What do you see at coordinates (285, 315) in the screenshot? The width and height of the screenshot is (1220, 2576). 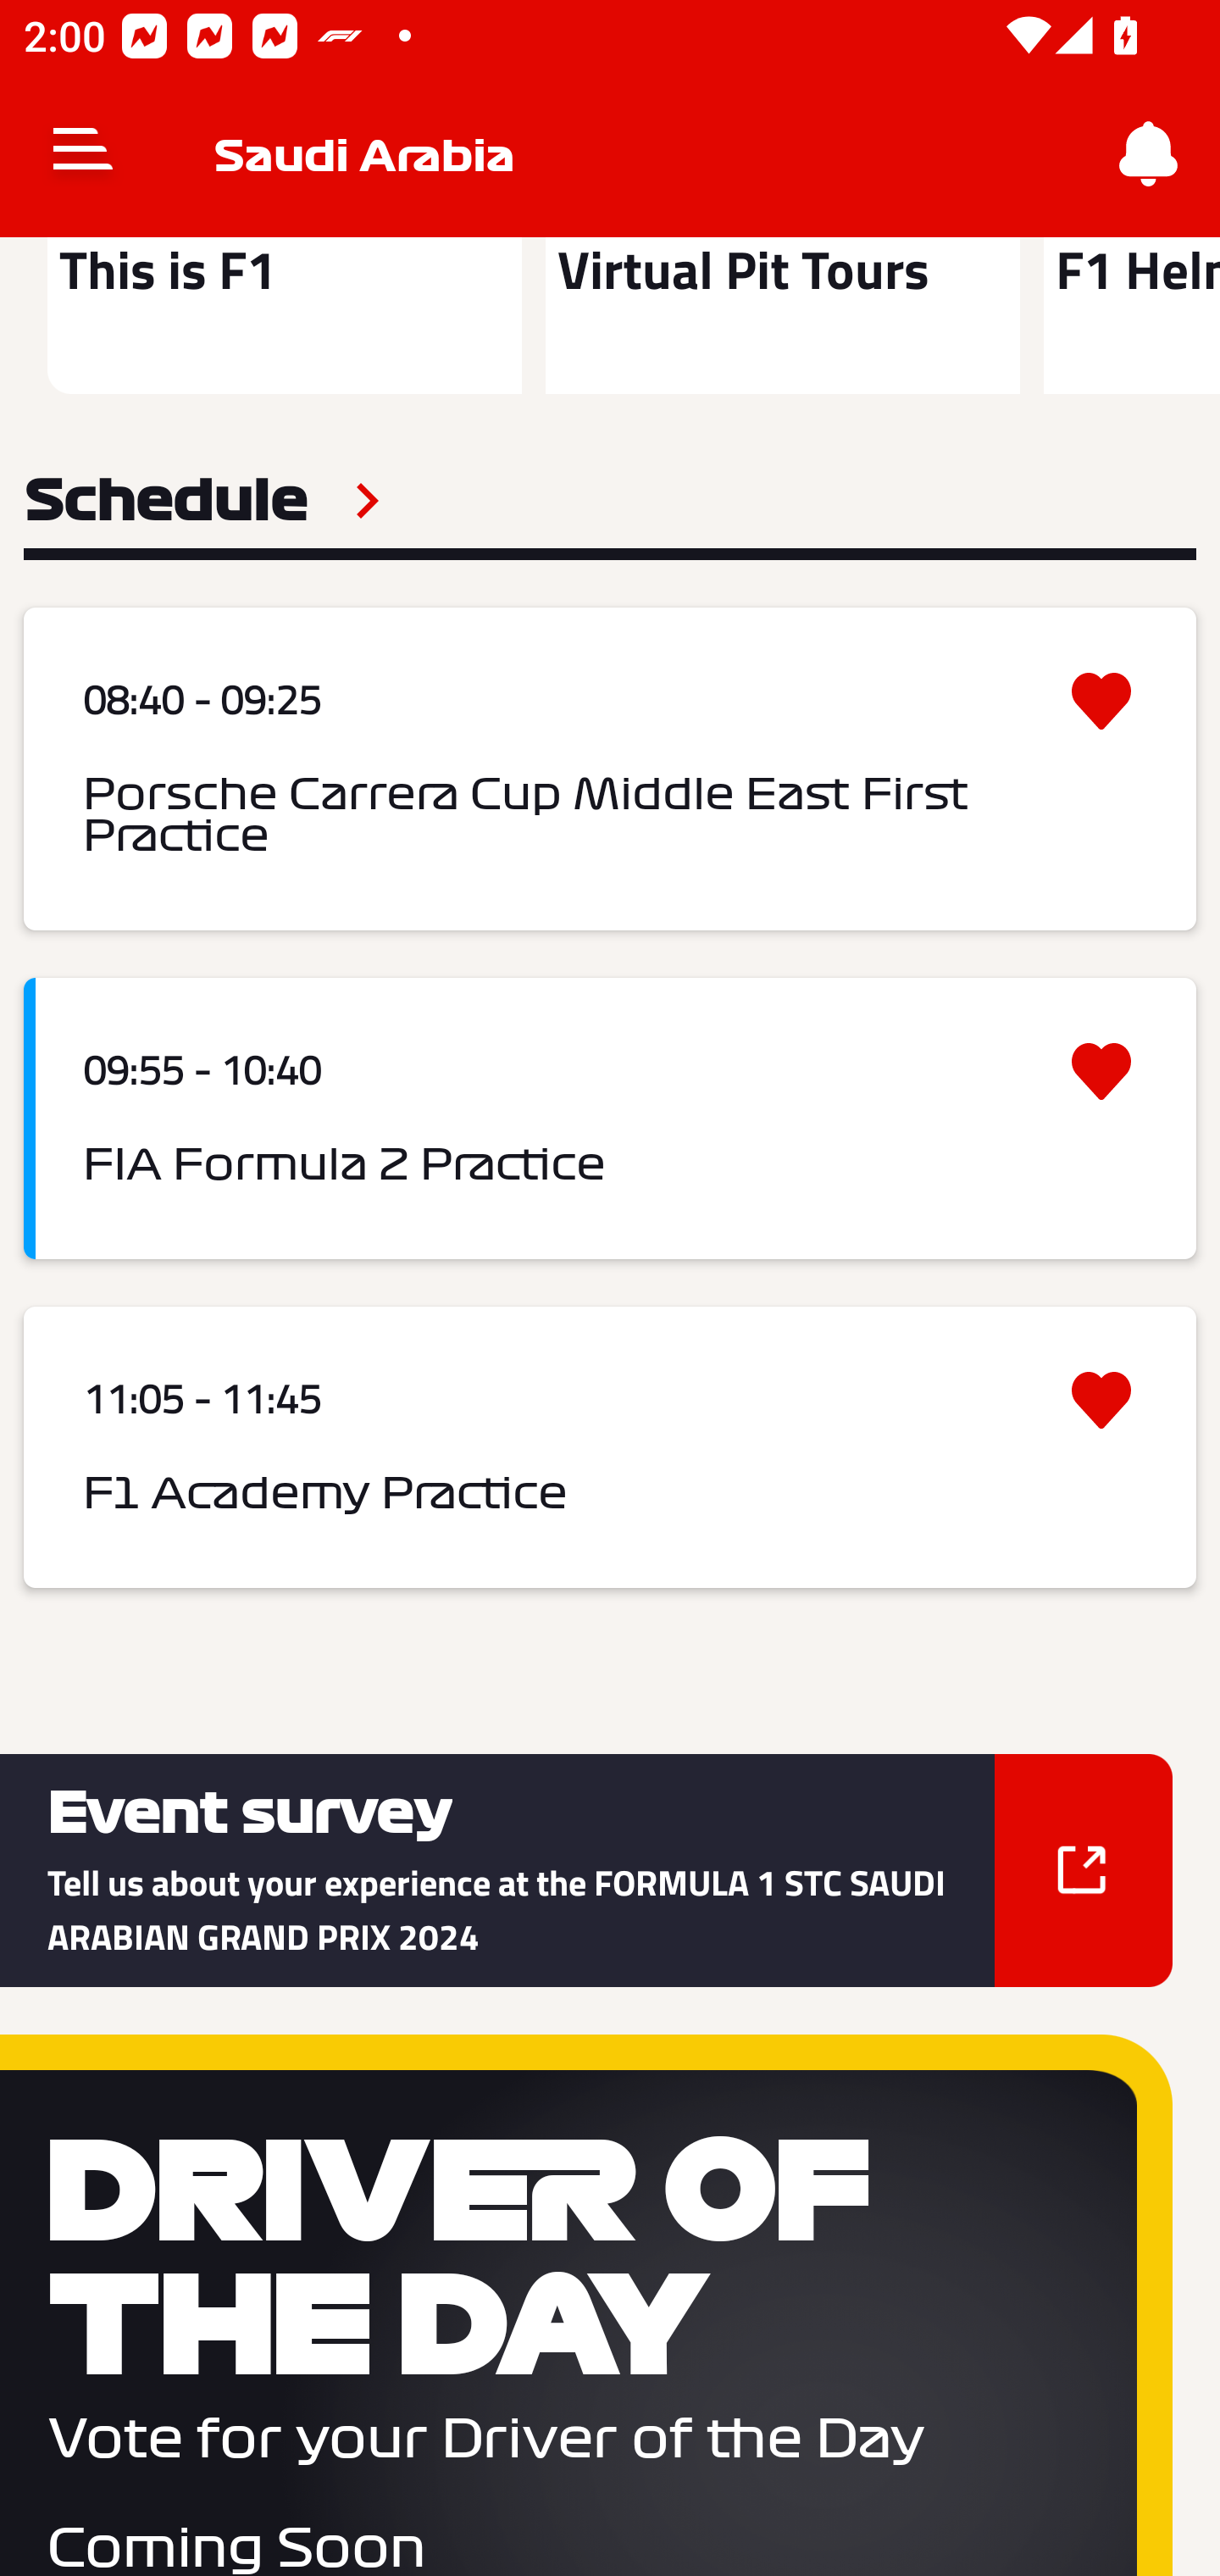 I see `This is F1` at bounding box center [285, 315].